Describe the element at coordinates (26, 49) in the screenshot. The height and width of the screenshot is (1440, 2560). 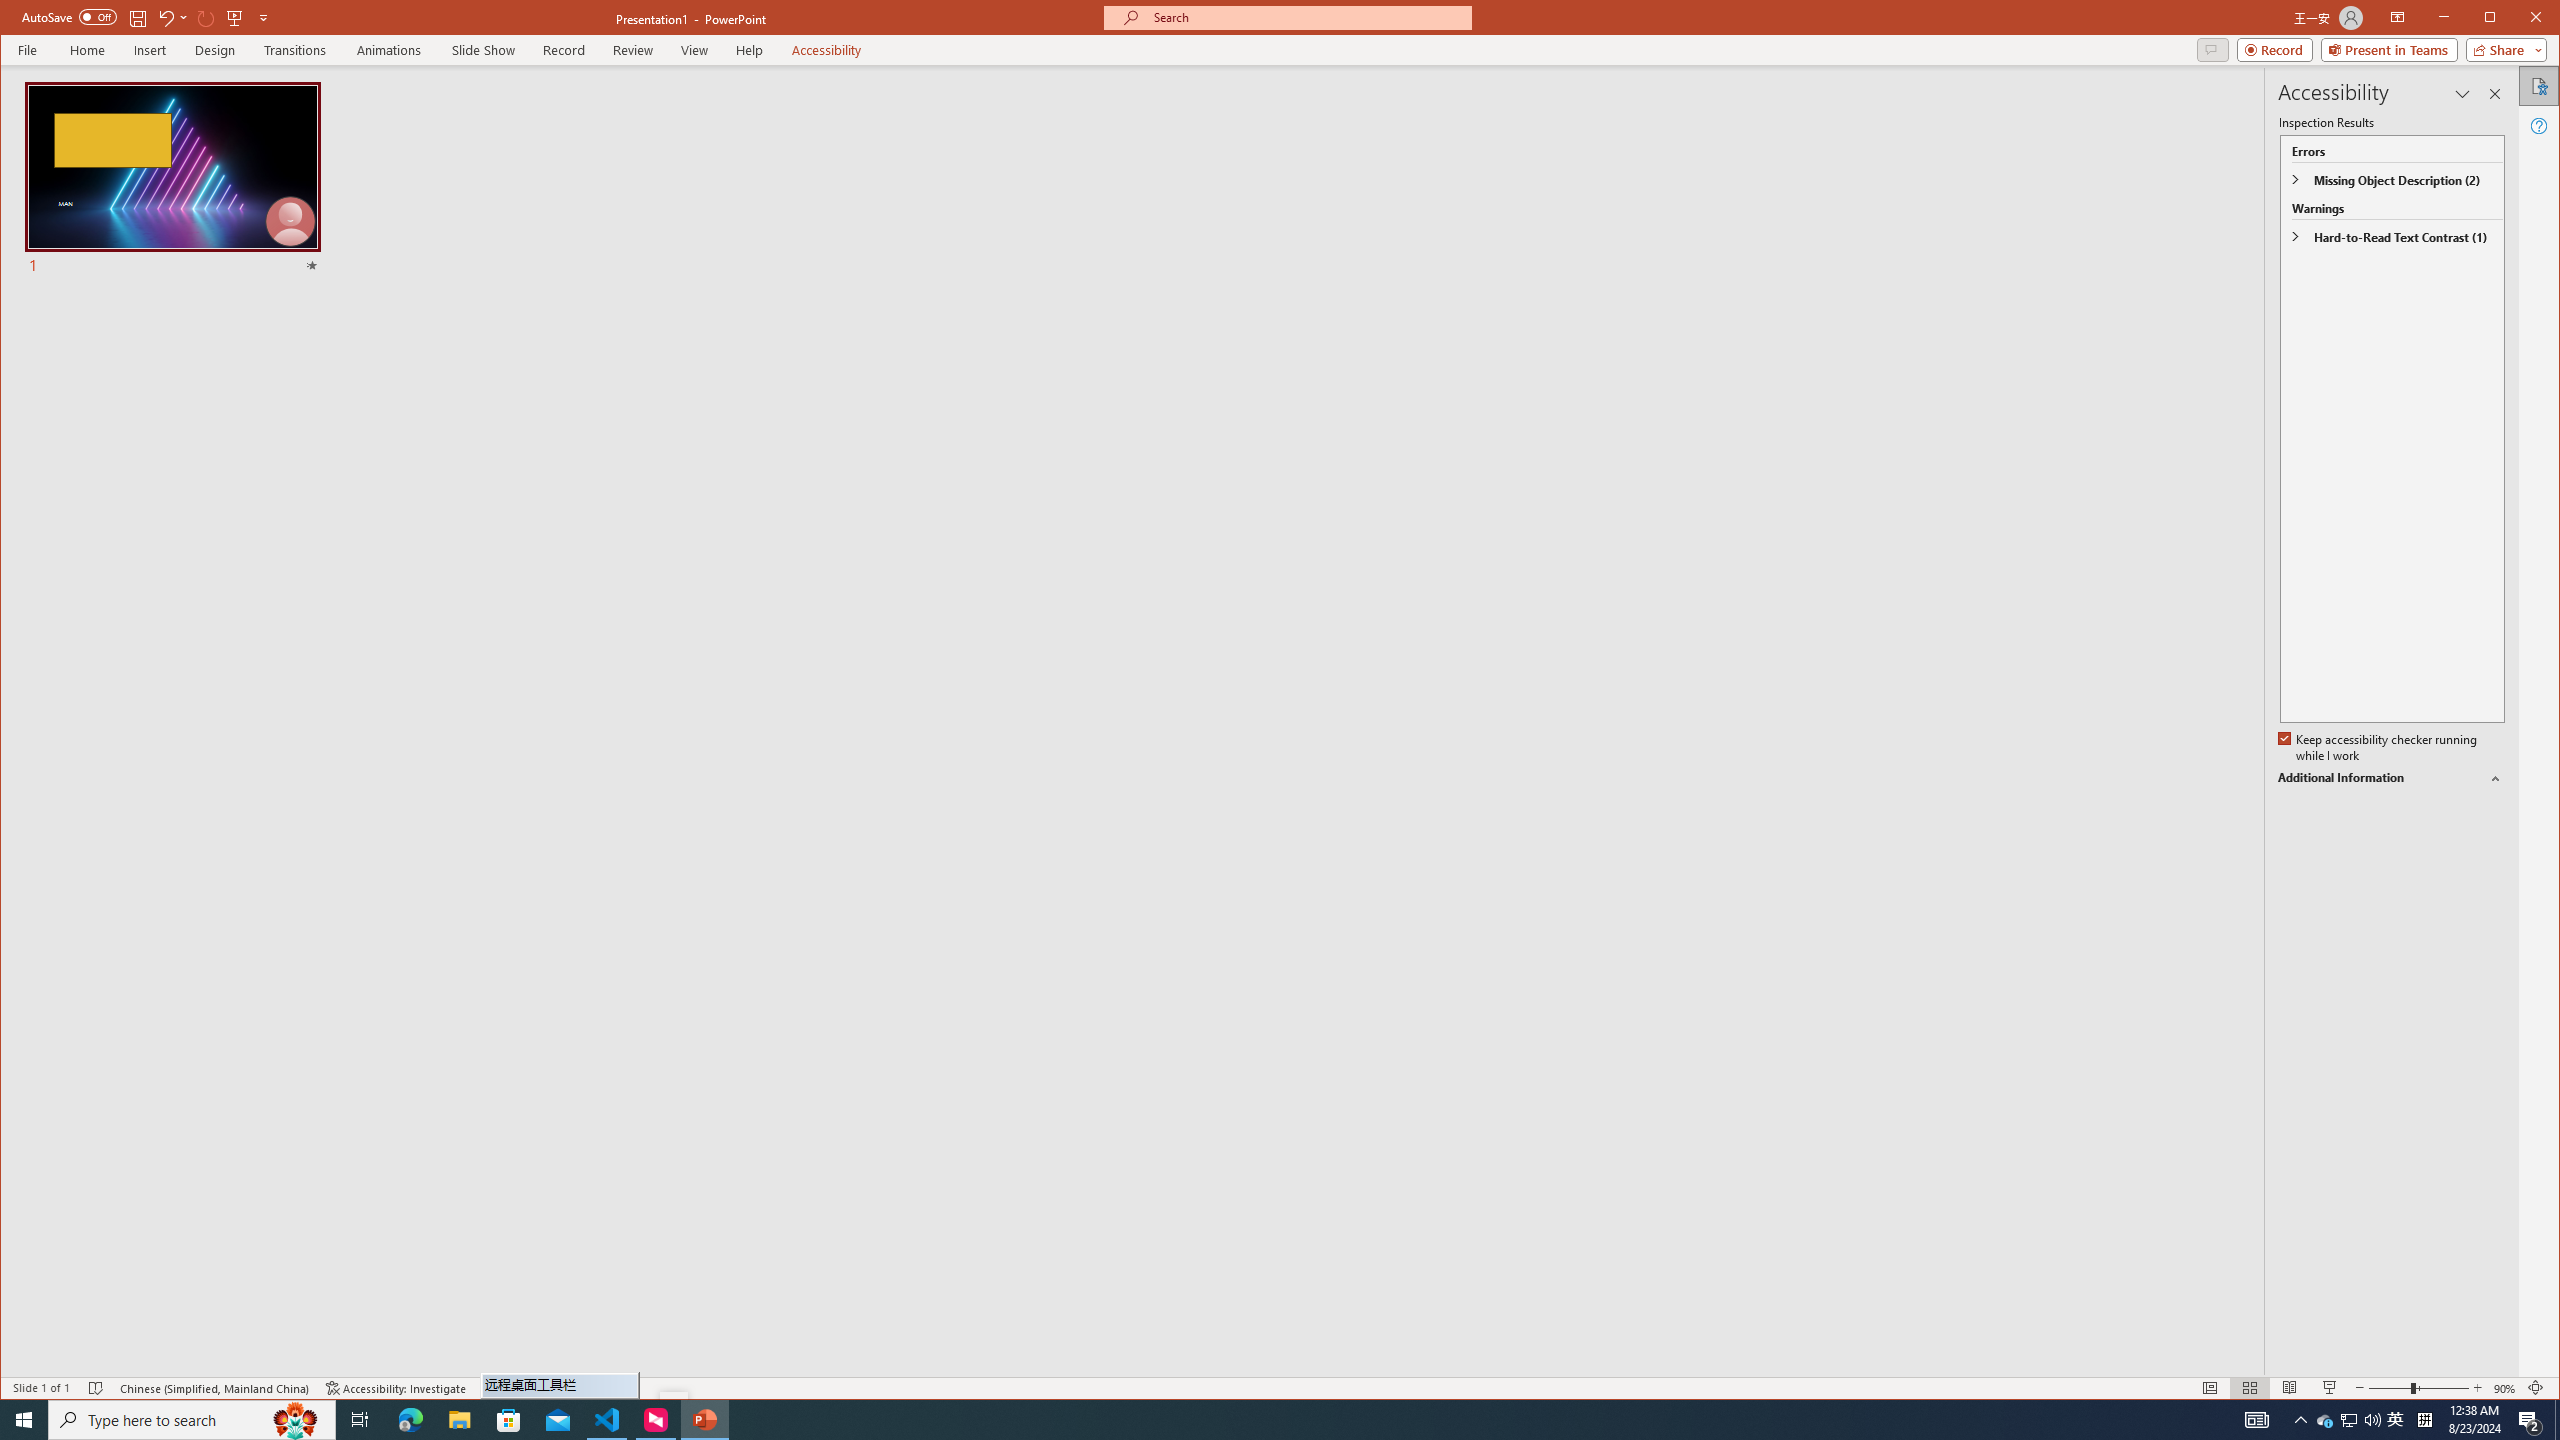
I see `File Tab` at that location.